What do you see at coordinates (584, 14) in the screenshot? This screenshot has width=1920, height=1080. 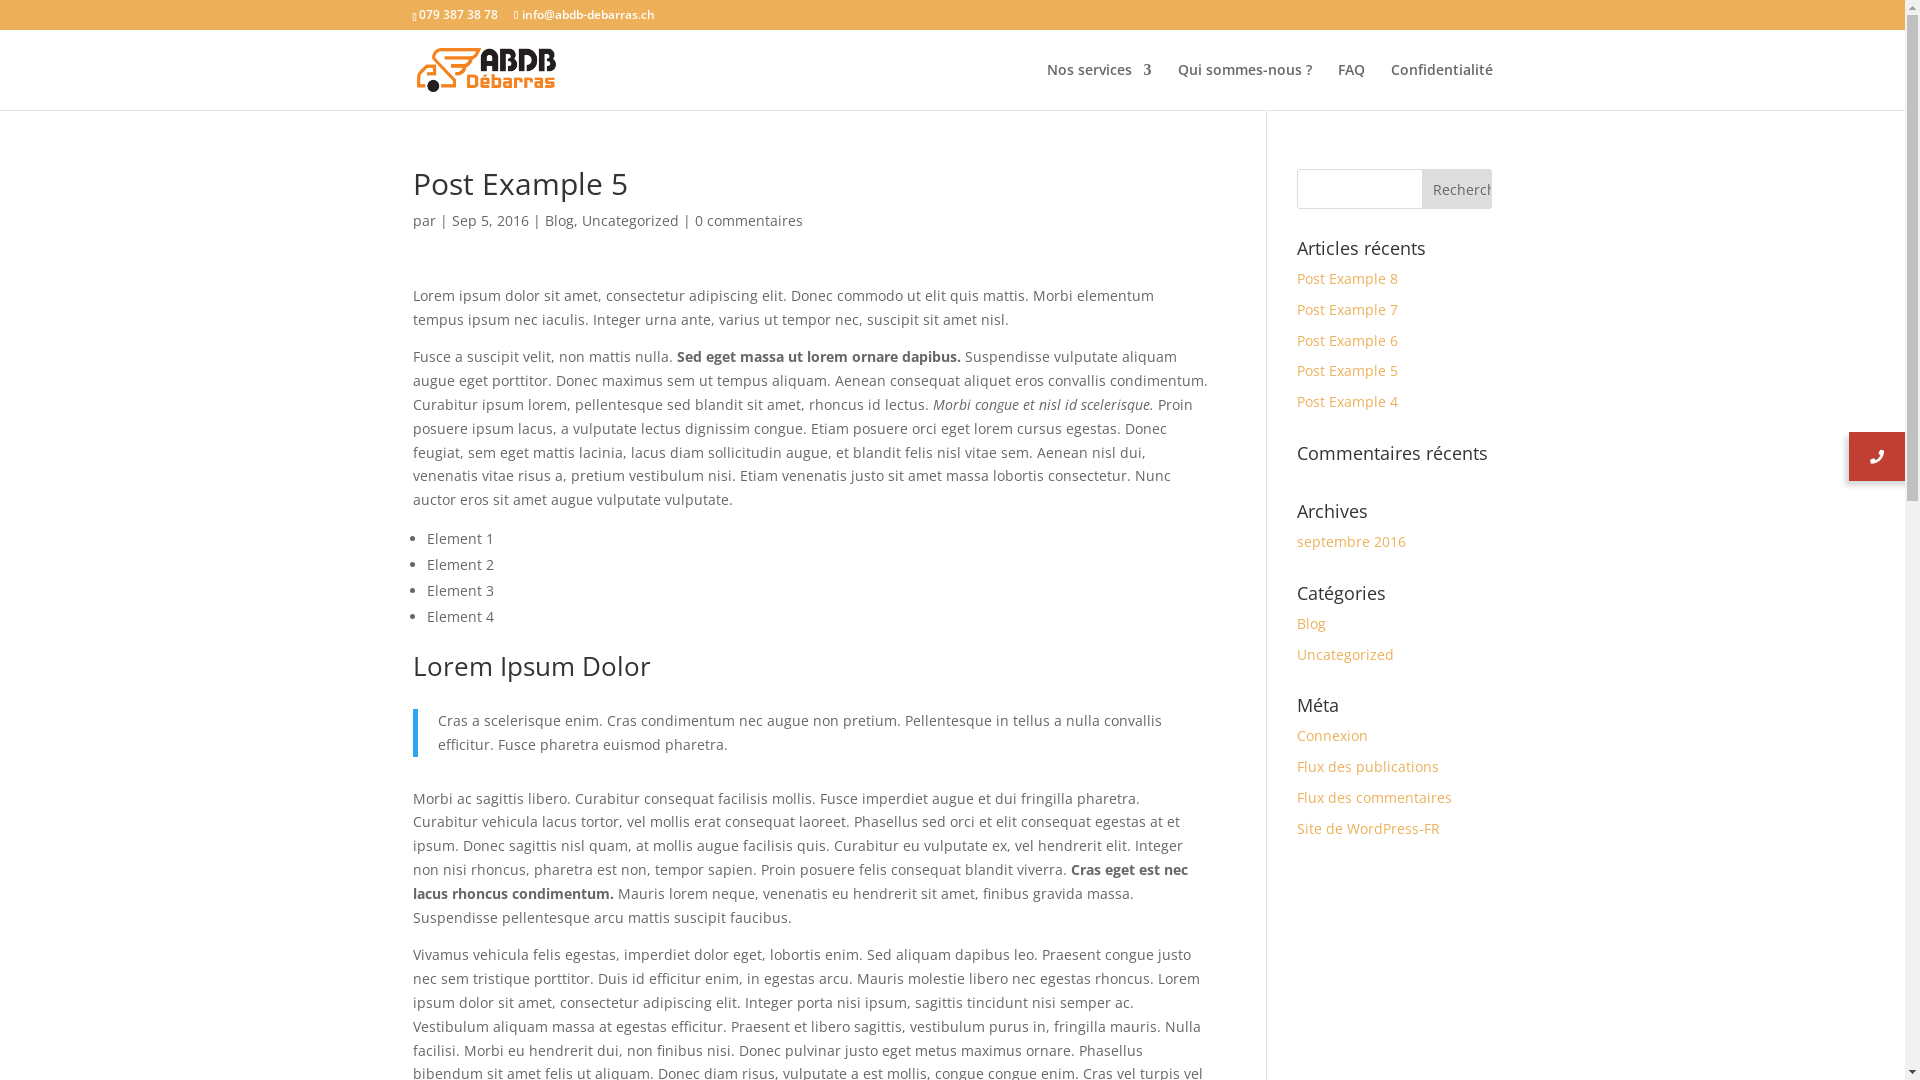 I see `info@abdb-debarras.ch` at bounding box center [584, 14].